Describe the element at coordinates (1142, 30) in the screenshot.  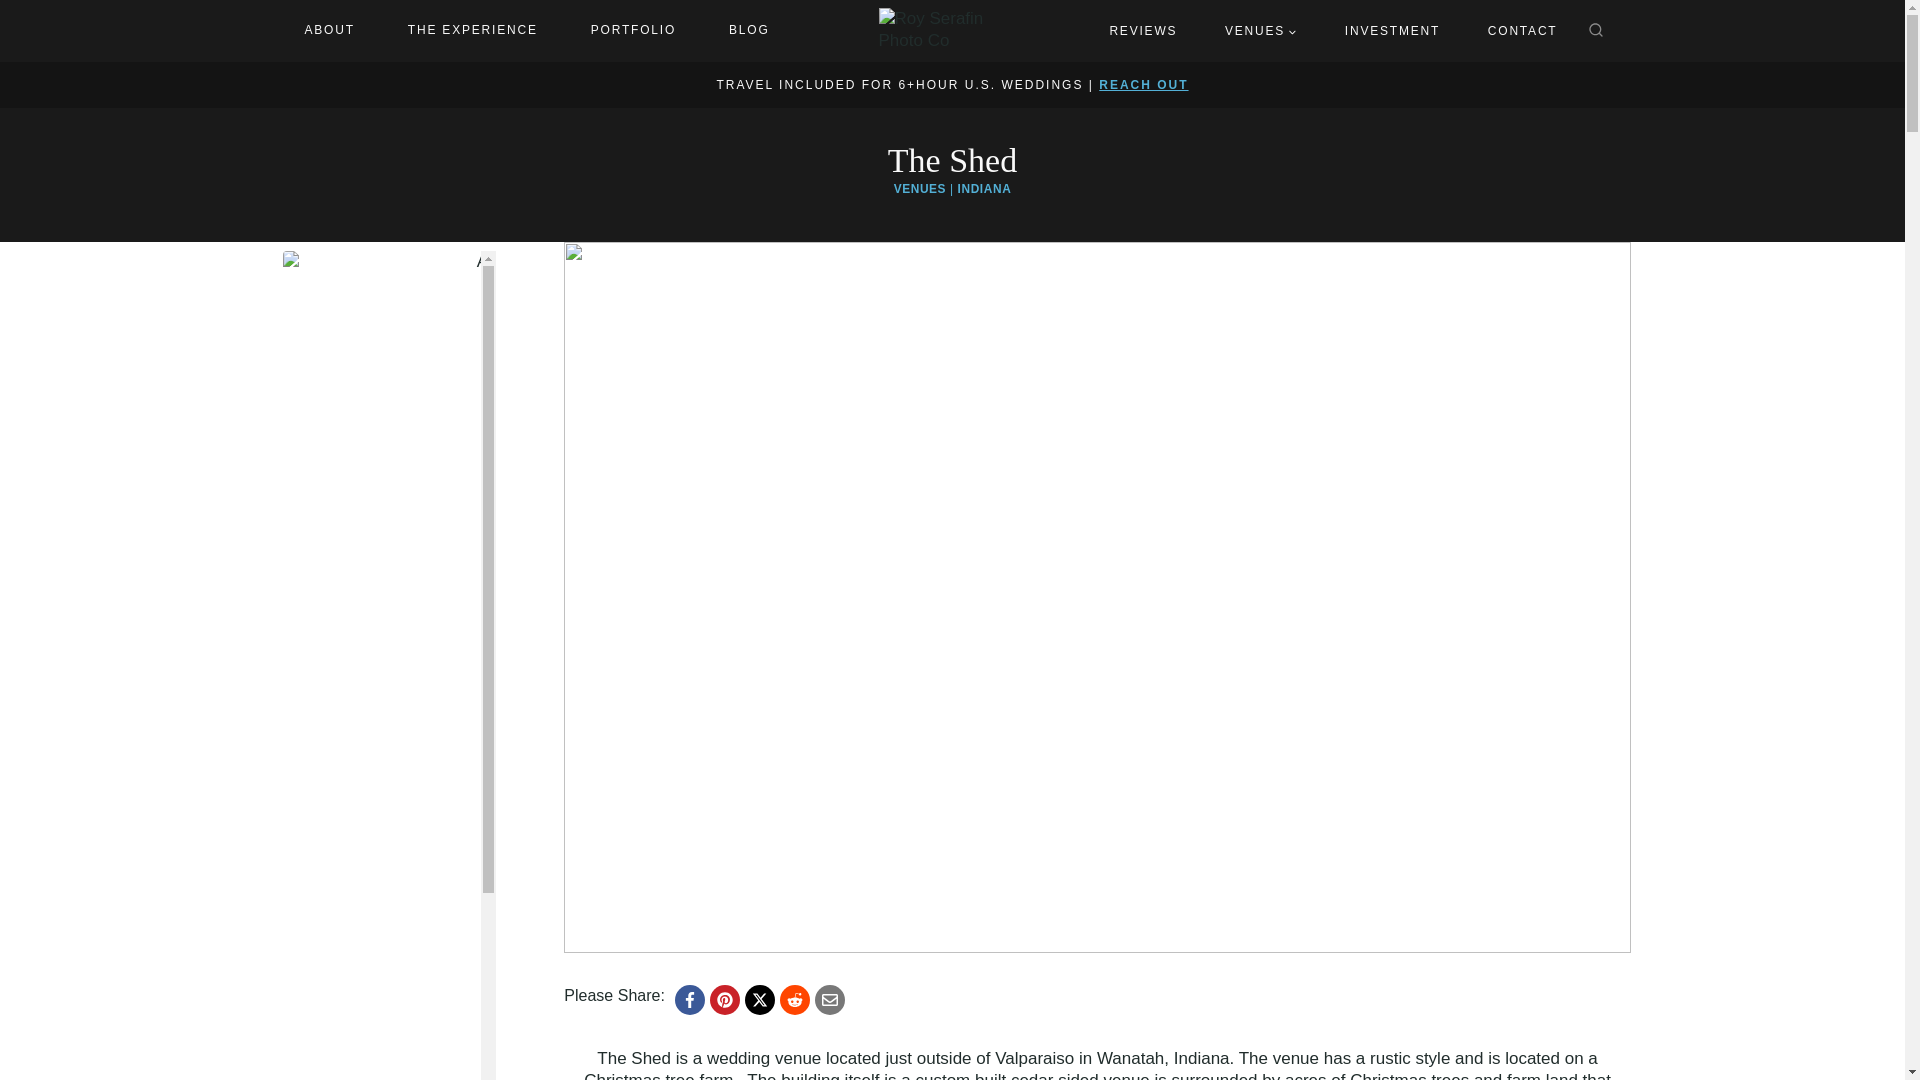
I see `REVIEWS` at that location.